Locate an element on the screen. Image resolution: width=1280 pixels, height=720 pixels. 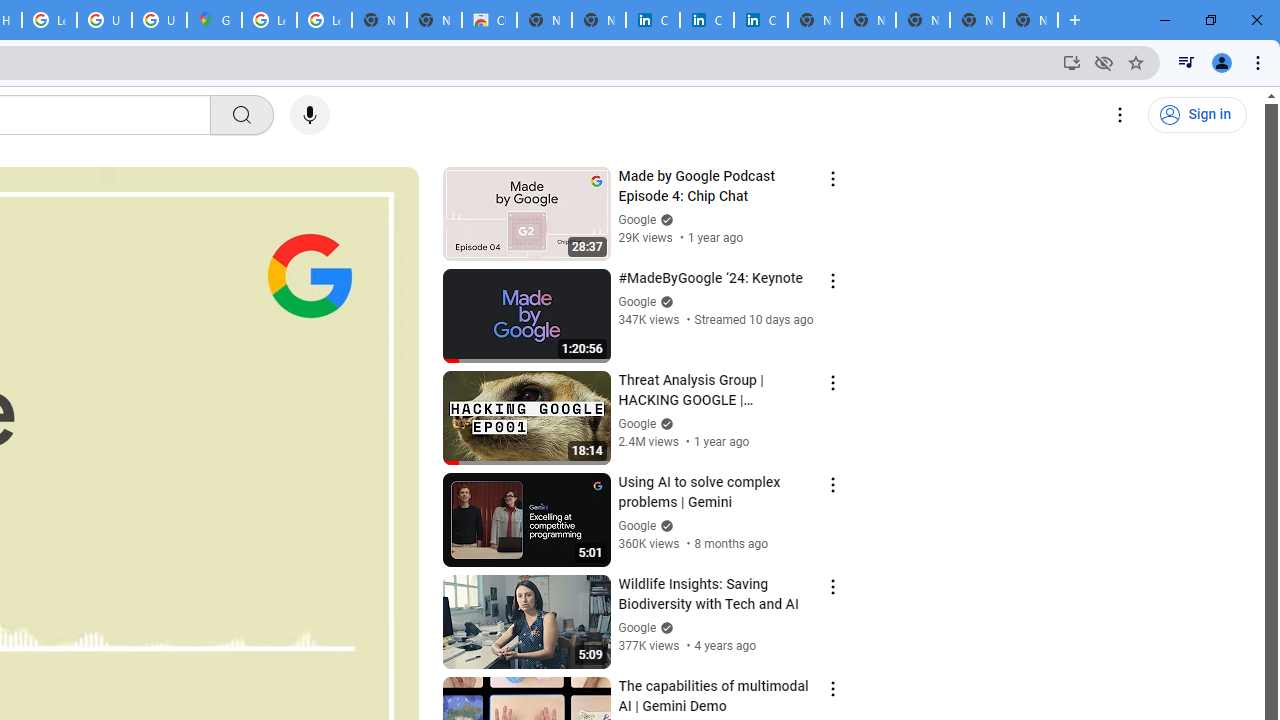
New Tab is located at coordinates (1030, 20).